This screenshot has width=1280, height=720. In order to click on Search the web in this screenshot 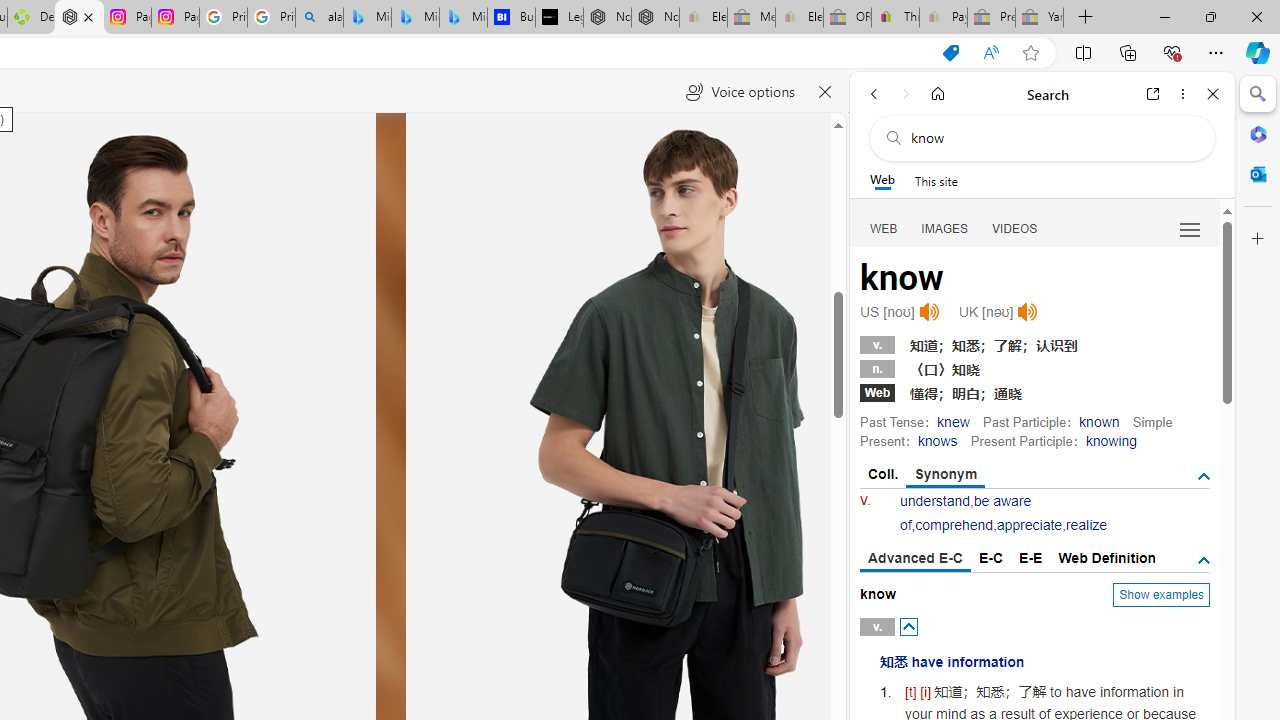, I will do `click(1052, 138)`.